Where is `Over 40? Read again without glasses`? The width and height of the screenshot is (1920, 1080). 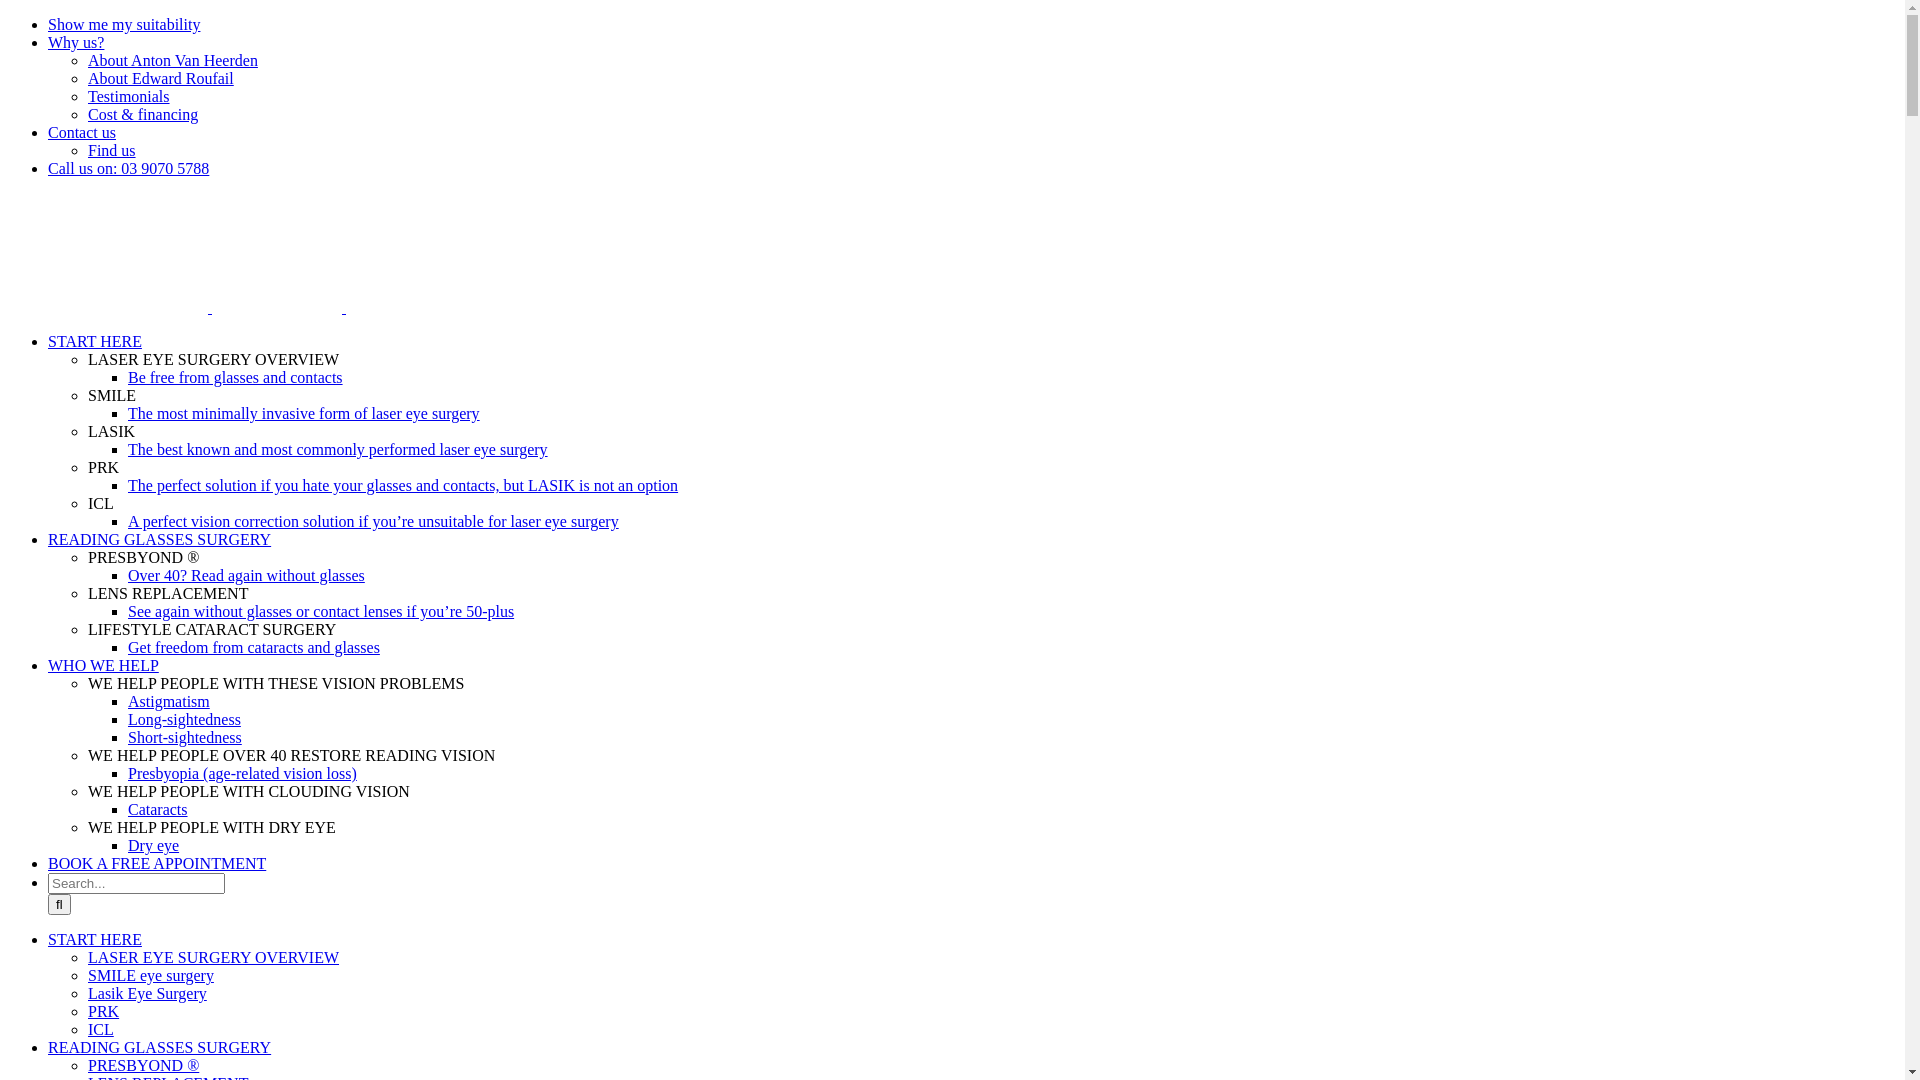 Over 40? Read again without glasses is located at coordinates (246, 576).